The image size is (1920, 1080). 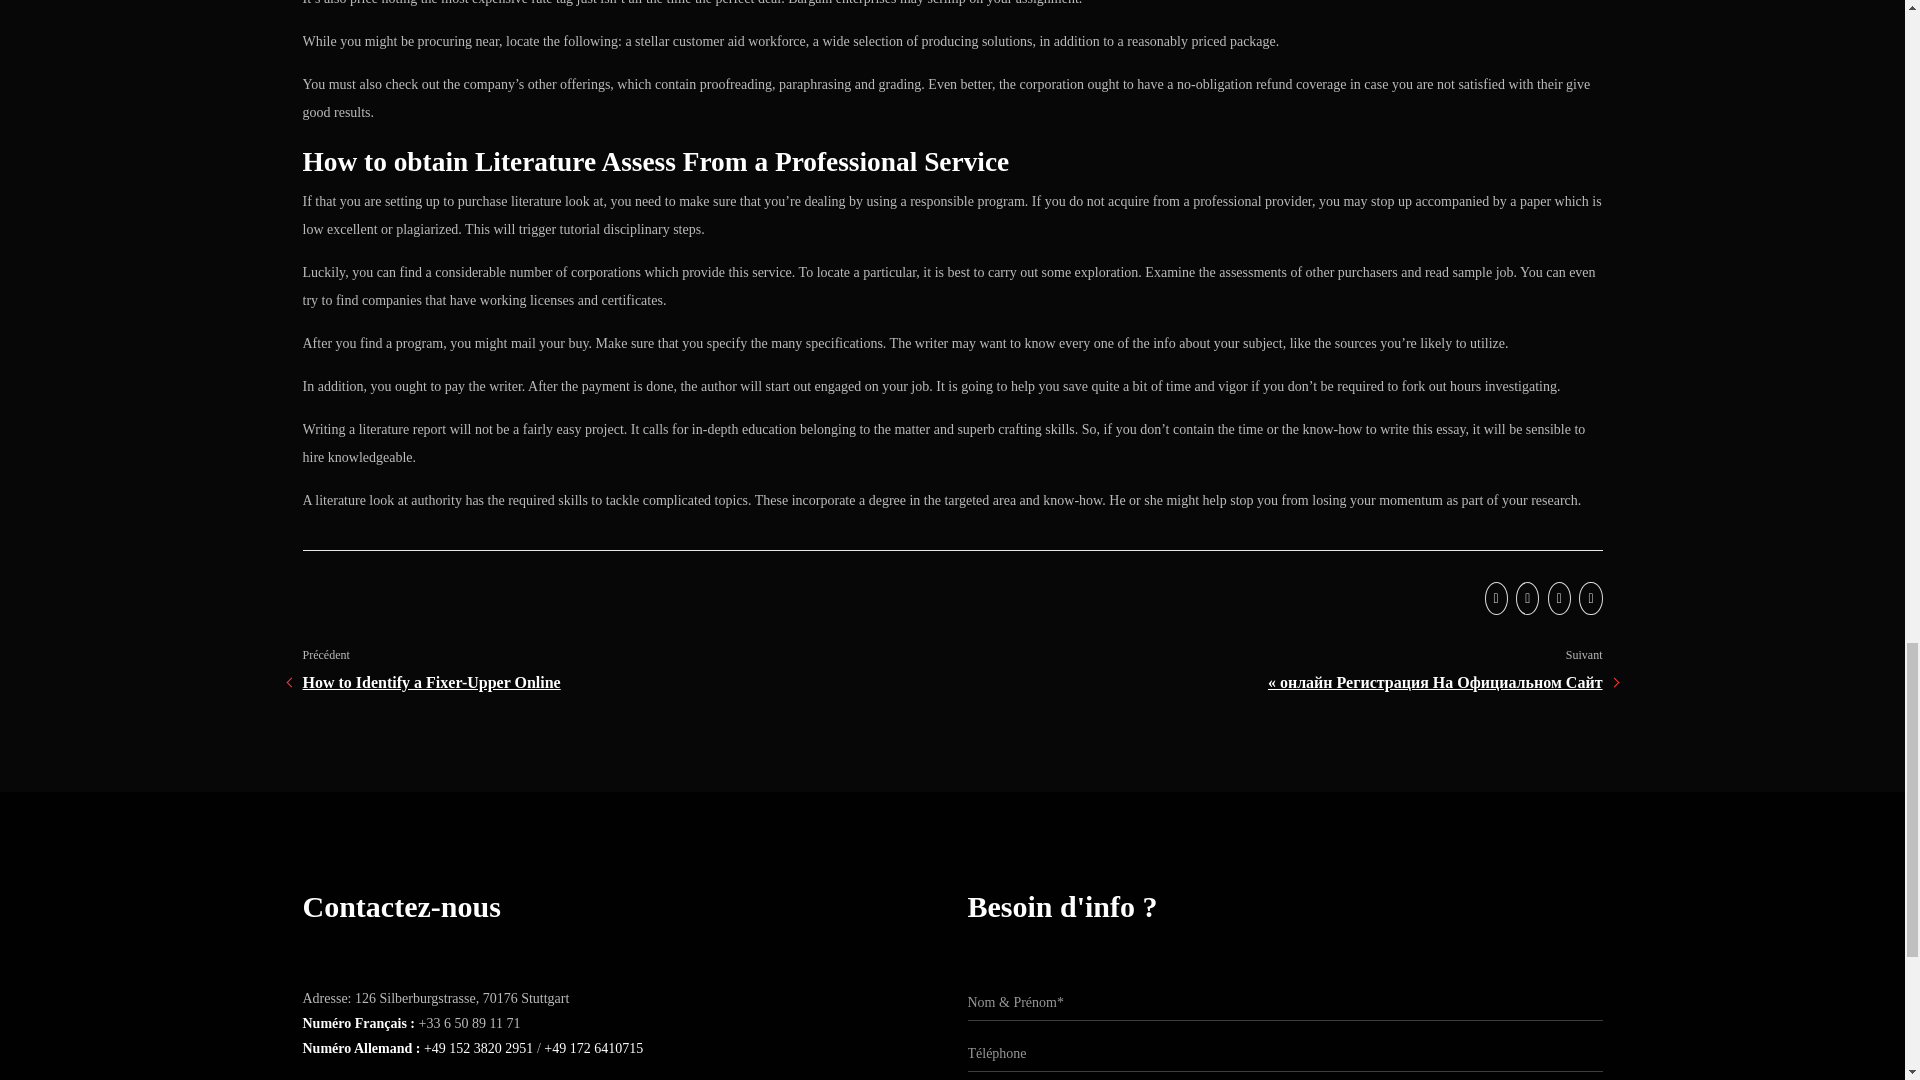 What do you see at coordinates (430, 682) in the screenshot?
I see `How to Identify a Fixer-Upper Online` at bounding box center [430, 682].